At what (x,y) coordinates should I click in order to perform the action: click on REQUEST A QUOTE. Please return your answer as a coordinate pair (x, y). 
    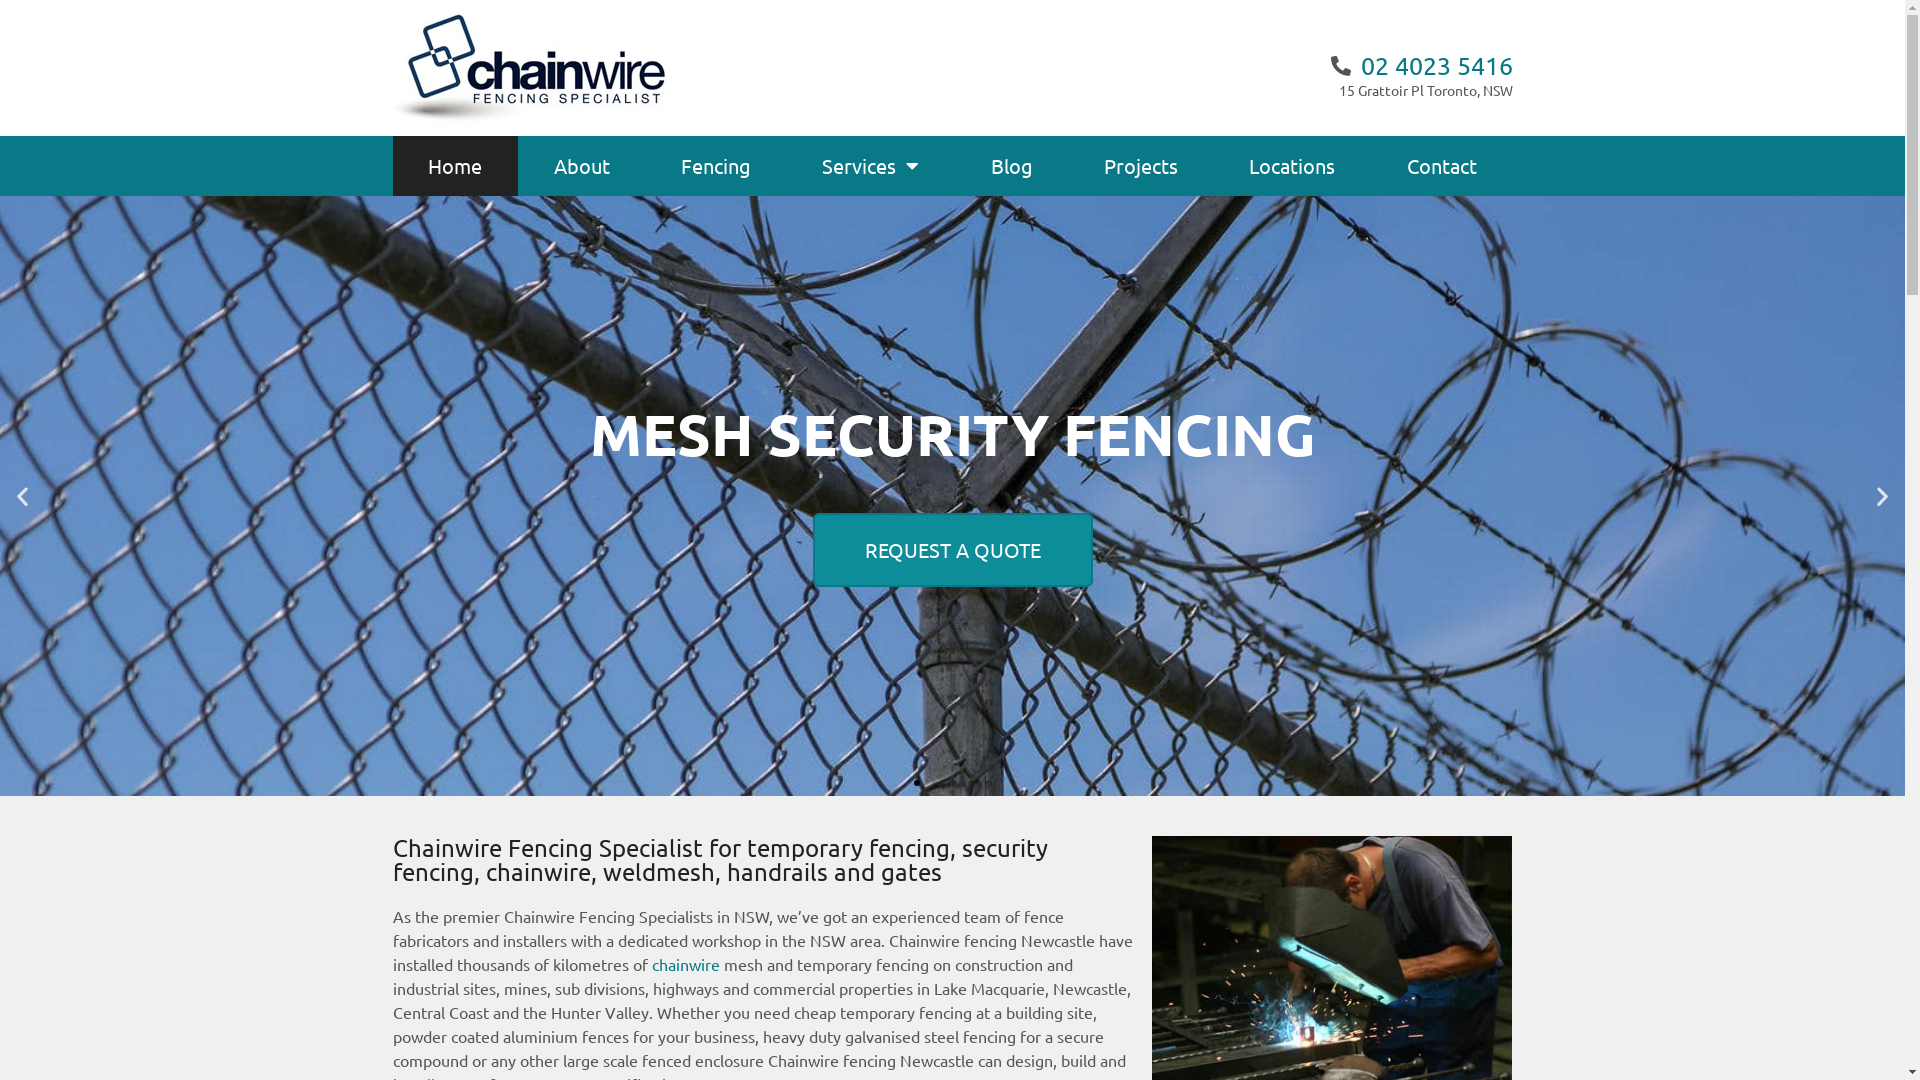
    Looking at the image, I should click on (952, 550).